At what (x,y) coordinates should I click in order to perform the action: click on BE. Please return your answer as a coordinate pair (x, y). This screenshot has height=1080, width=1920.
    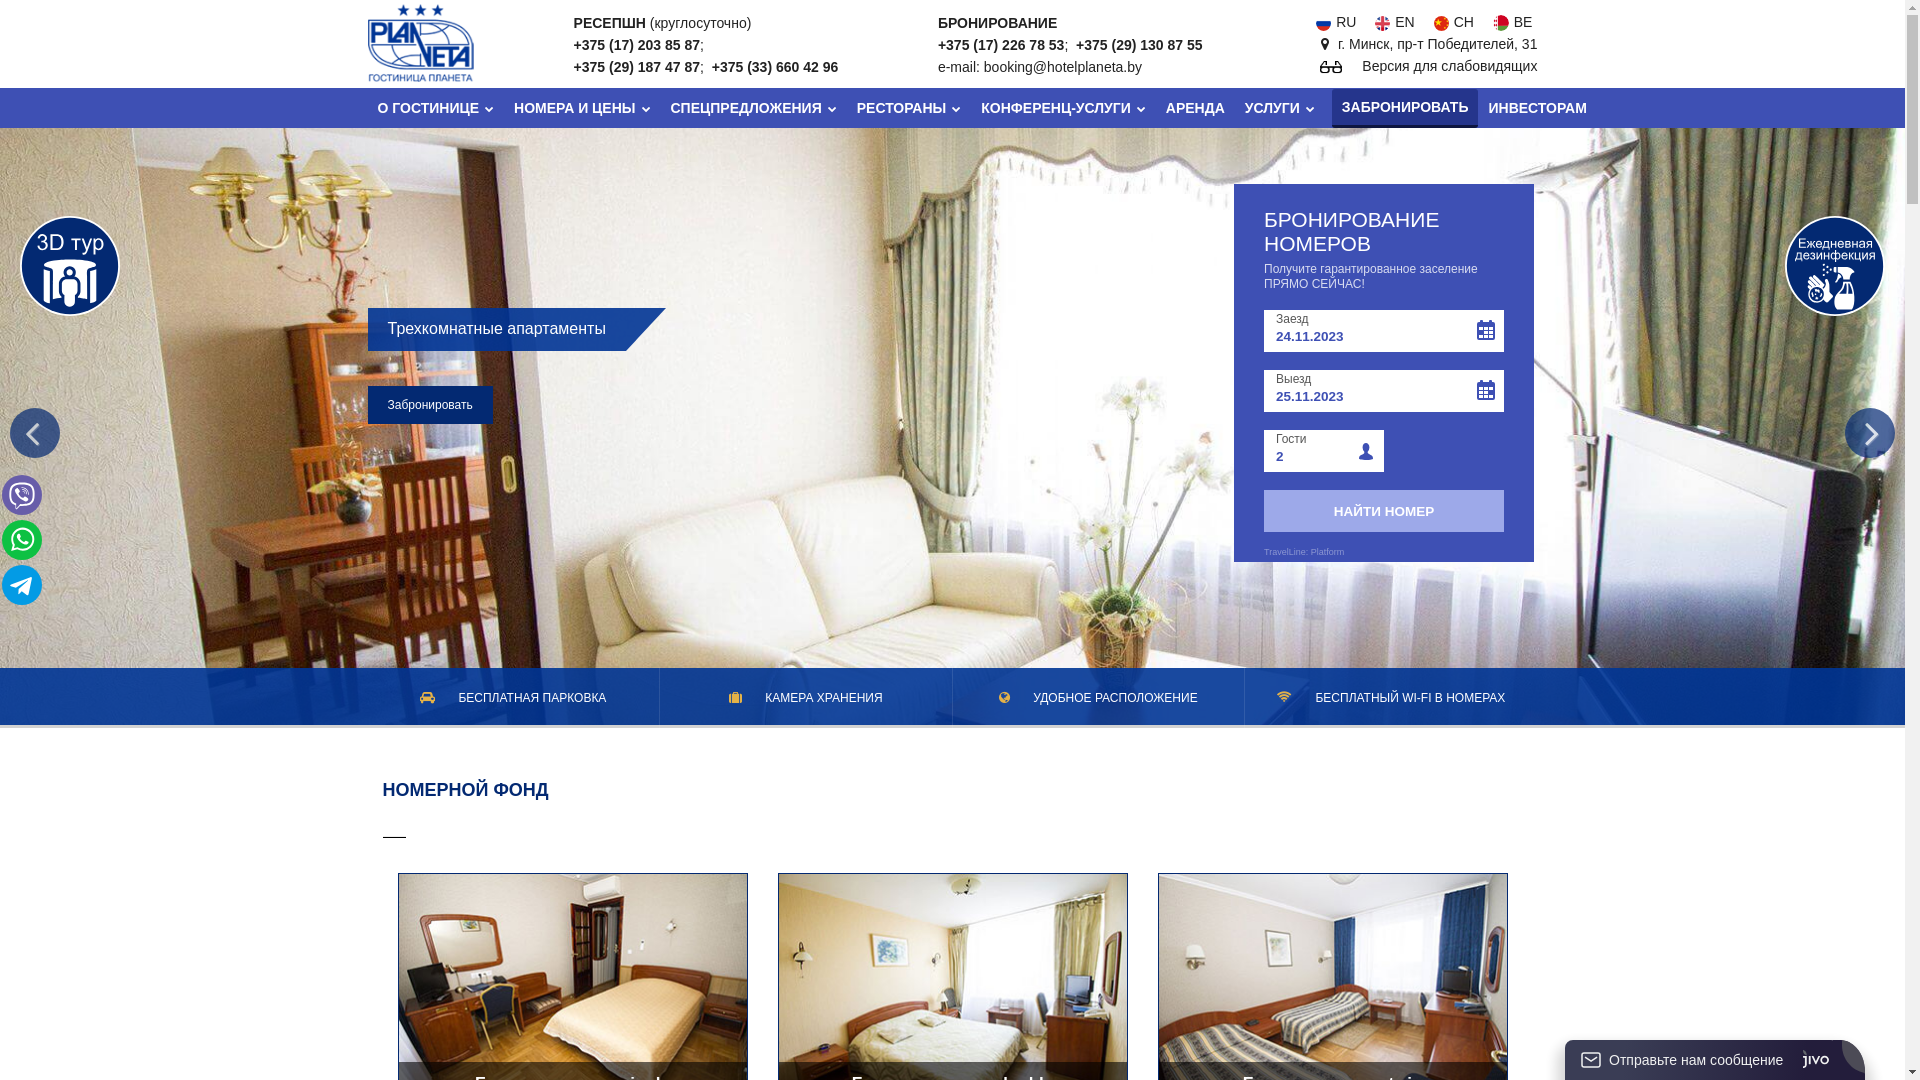
    Looking at the image, I should click on (1510, 22).